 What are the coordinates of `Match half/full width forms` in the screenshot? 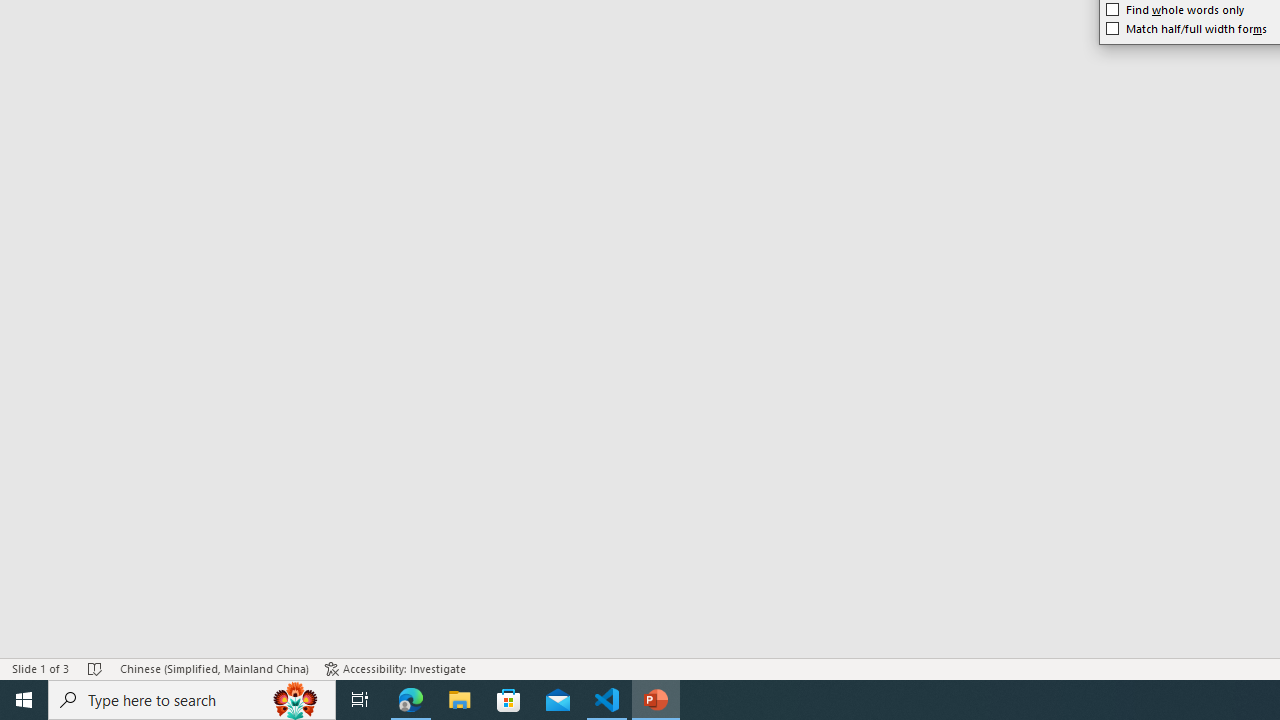 It's located at (1186, 28).